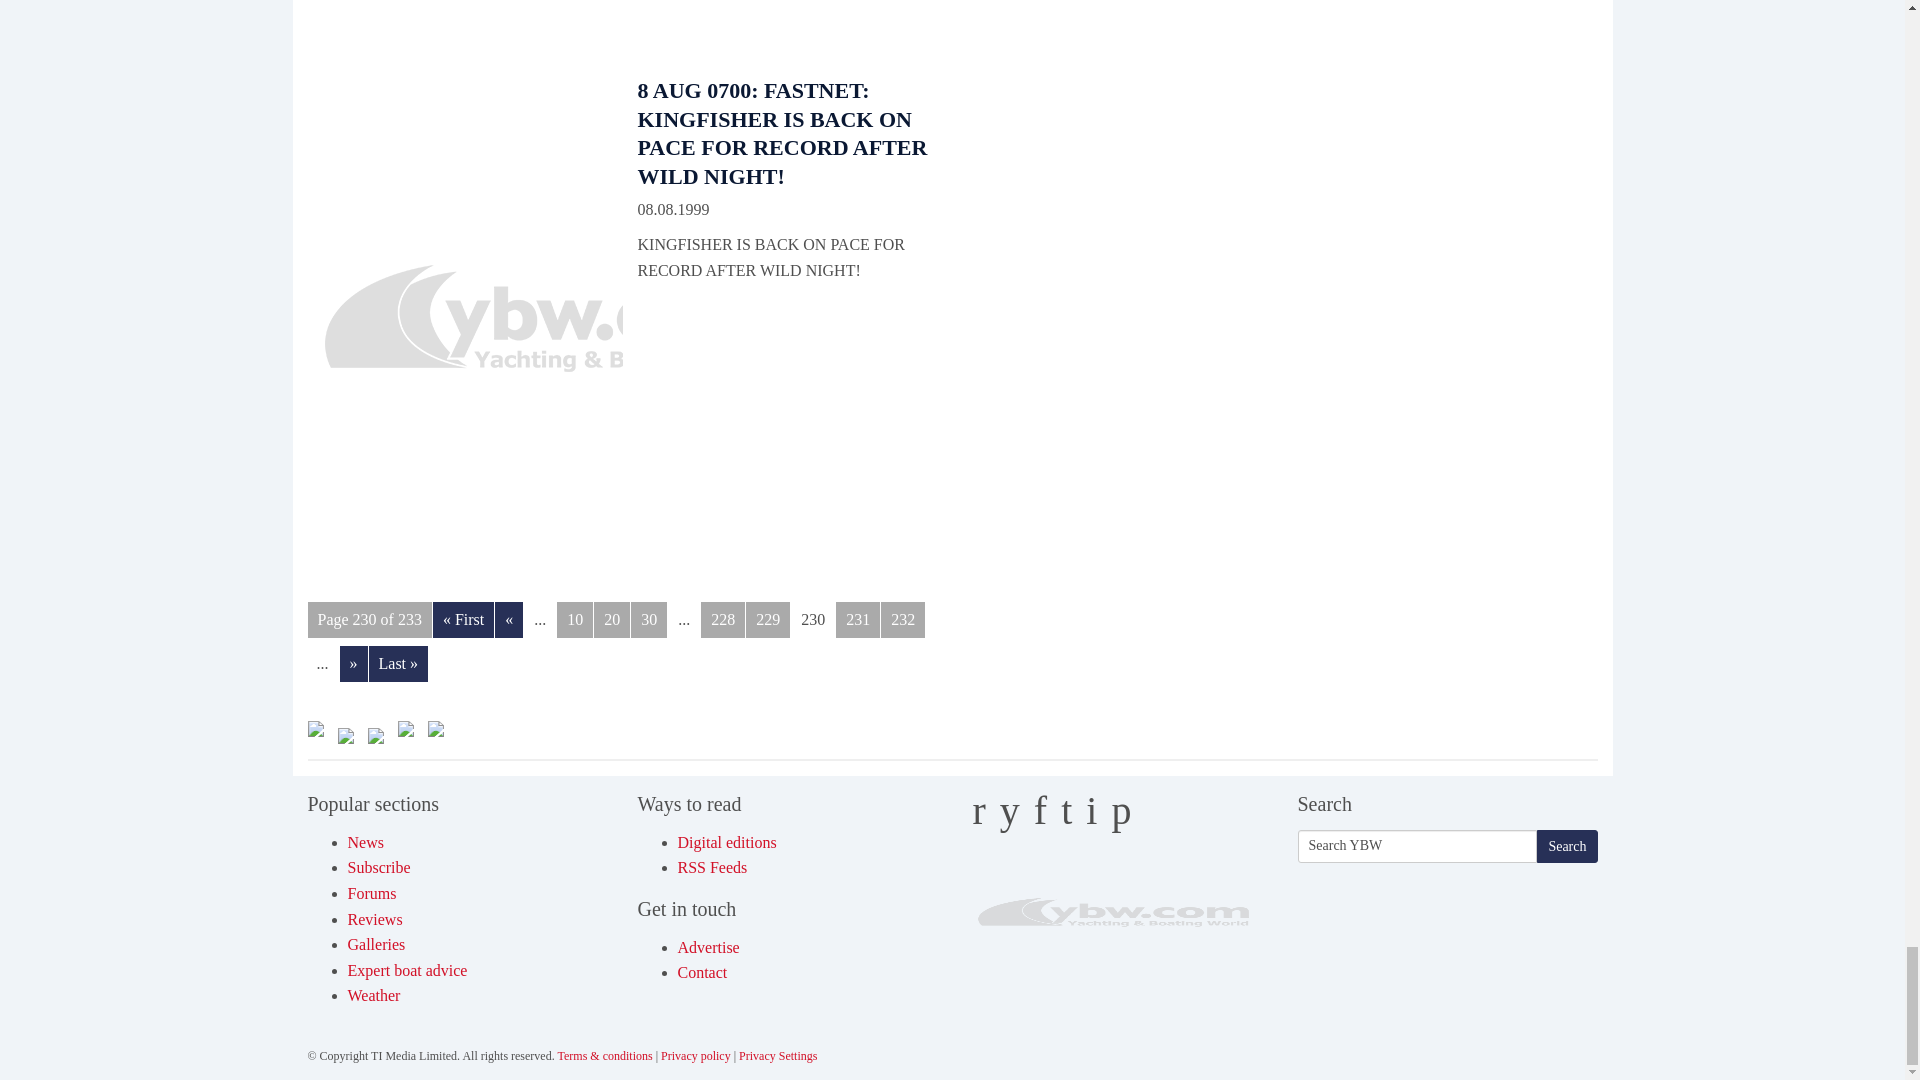 The width and height of the screenshot is (1920, 1080). I want to click on Page 231, so click(857, 620).